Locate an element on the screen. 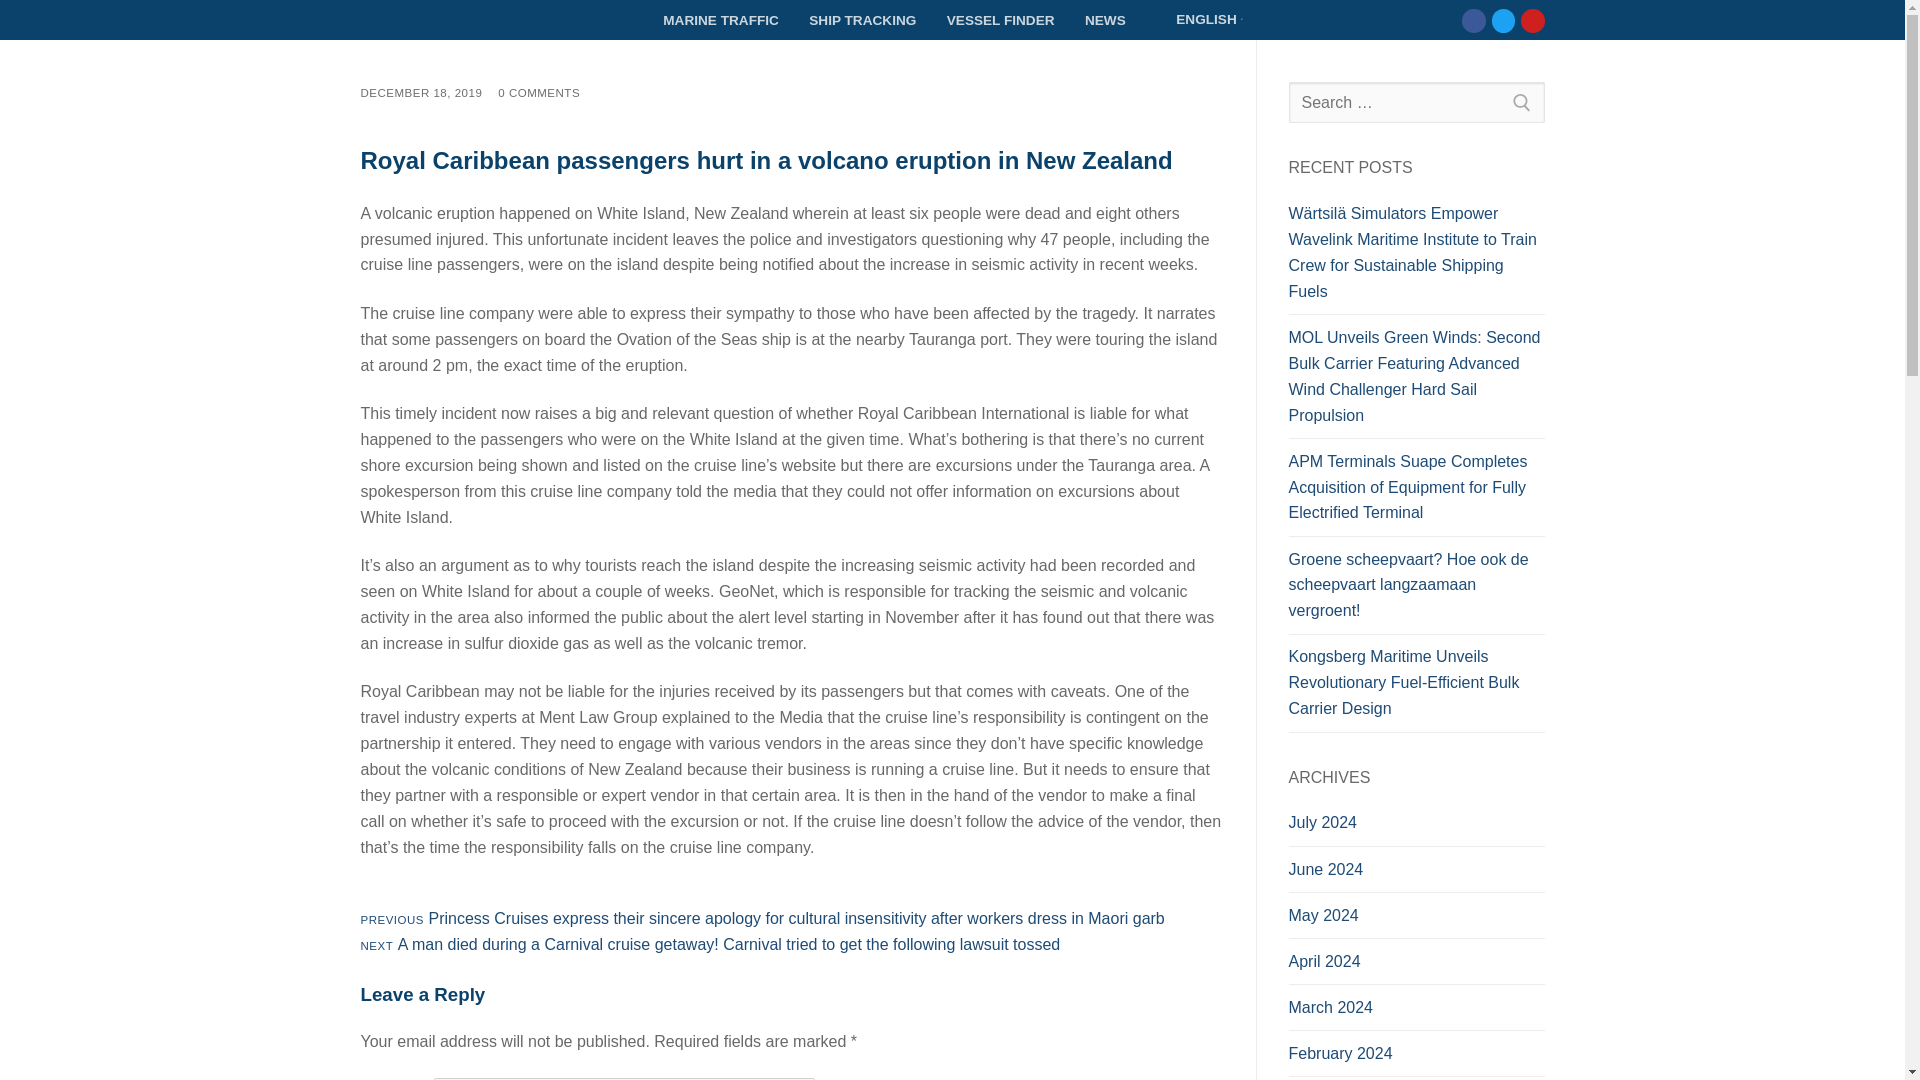  Twitter is located at coordinates (1532, 20).